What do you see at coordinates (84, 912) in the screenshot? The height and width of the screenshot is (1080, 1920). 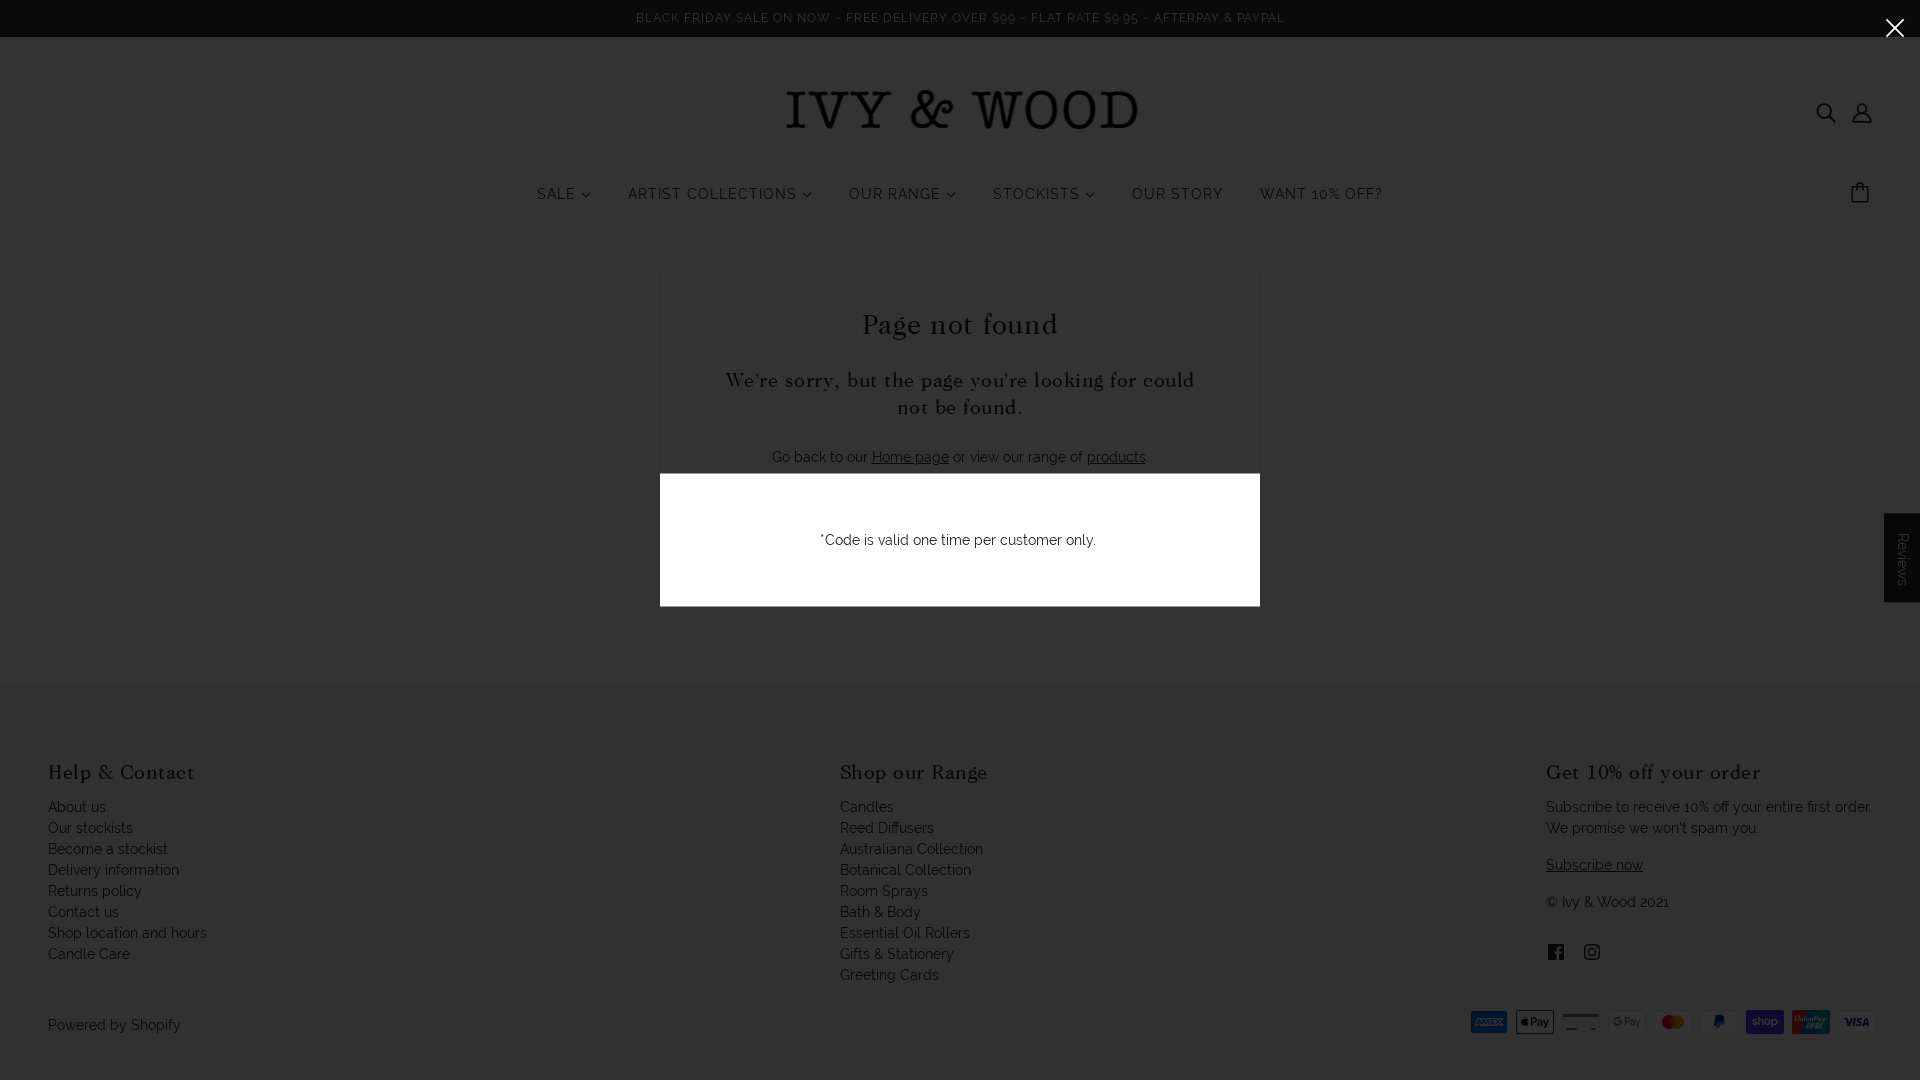 I see `Contact us` at bounding box center [84, 912].